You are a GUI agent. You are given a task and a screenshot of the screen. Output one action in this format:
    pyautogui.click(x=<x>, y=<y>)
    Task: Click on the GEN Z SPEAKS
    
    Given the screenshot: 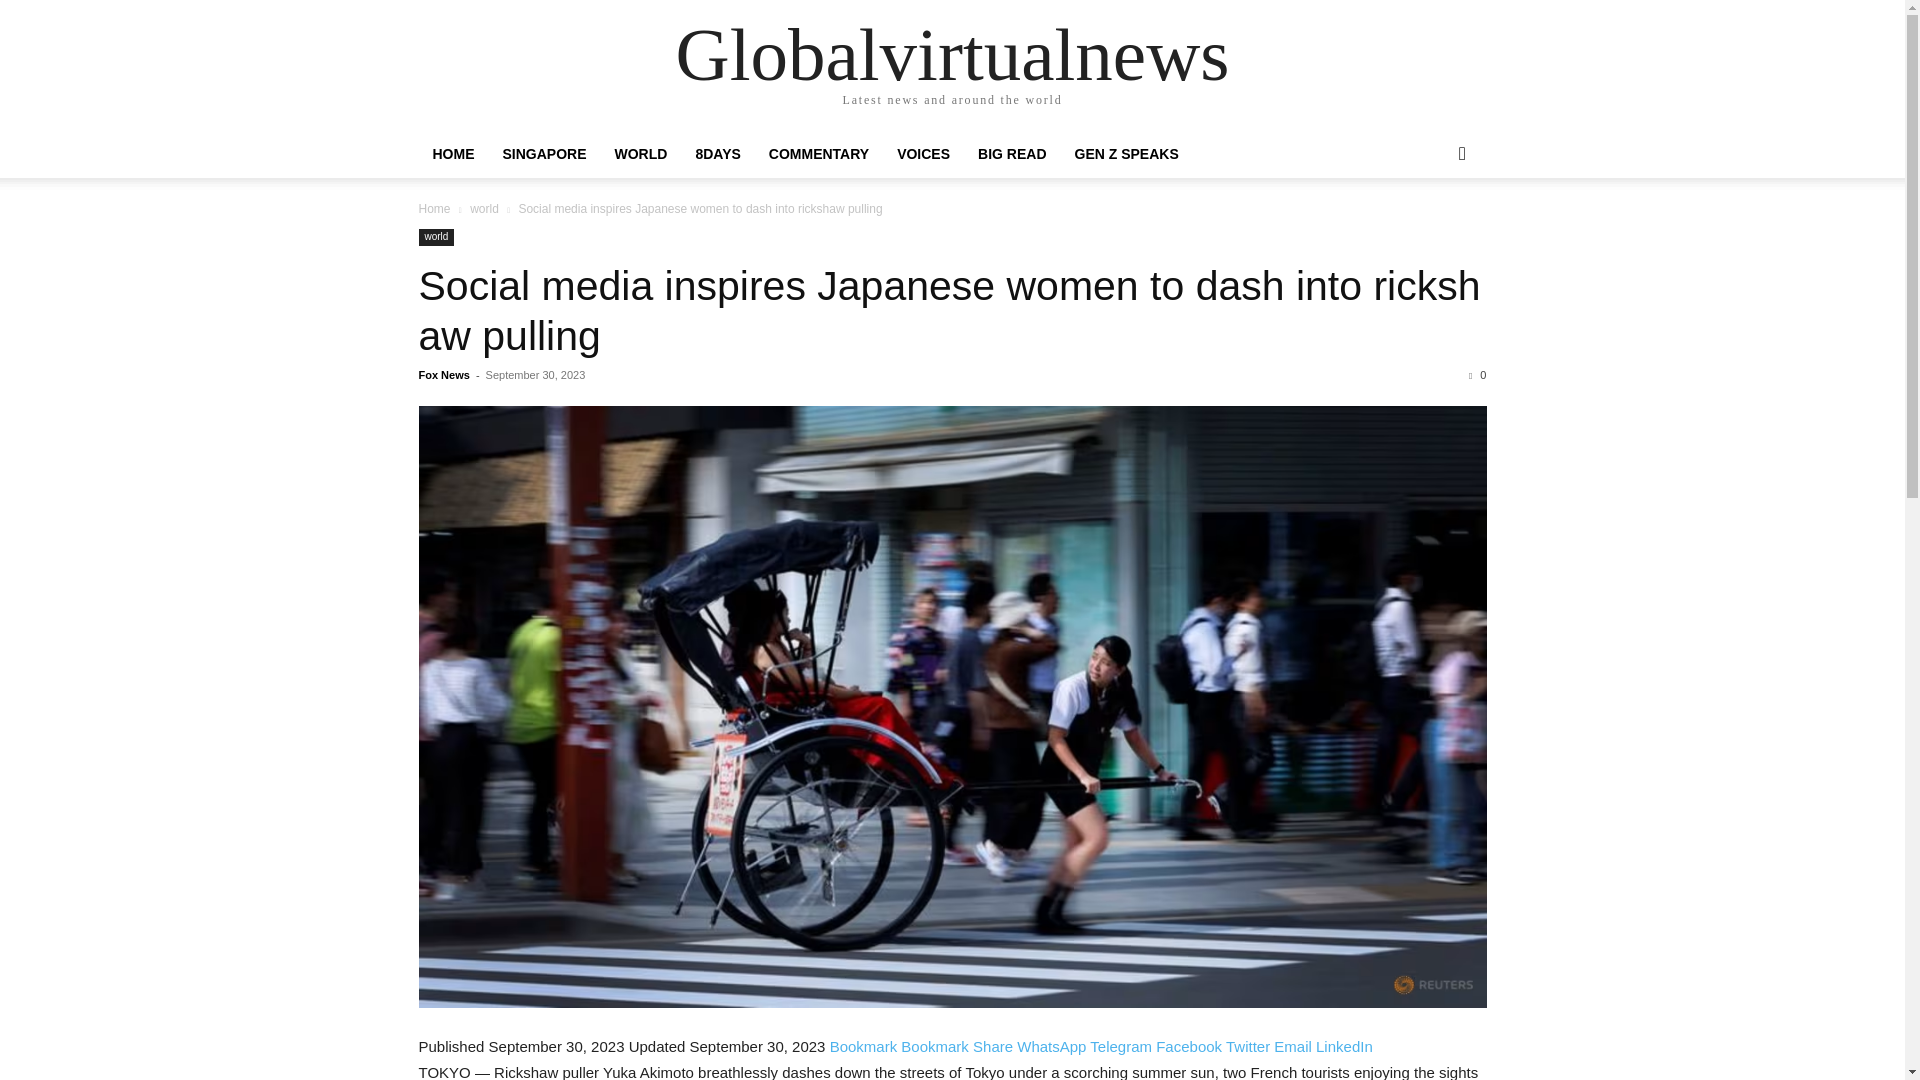 What is the action you would take?
    pyautogui.click(x=1126, y=154)
    